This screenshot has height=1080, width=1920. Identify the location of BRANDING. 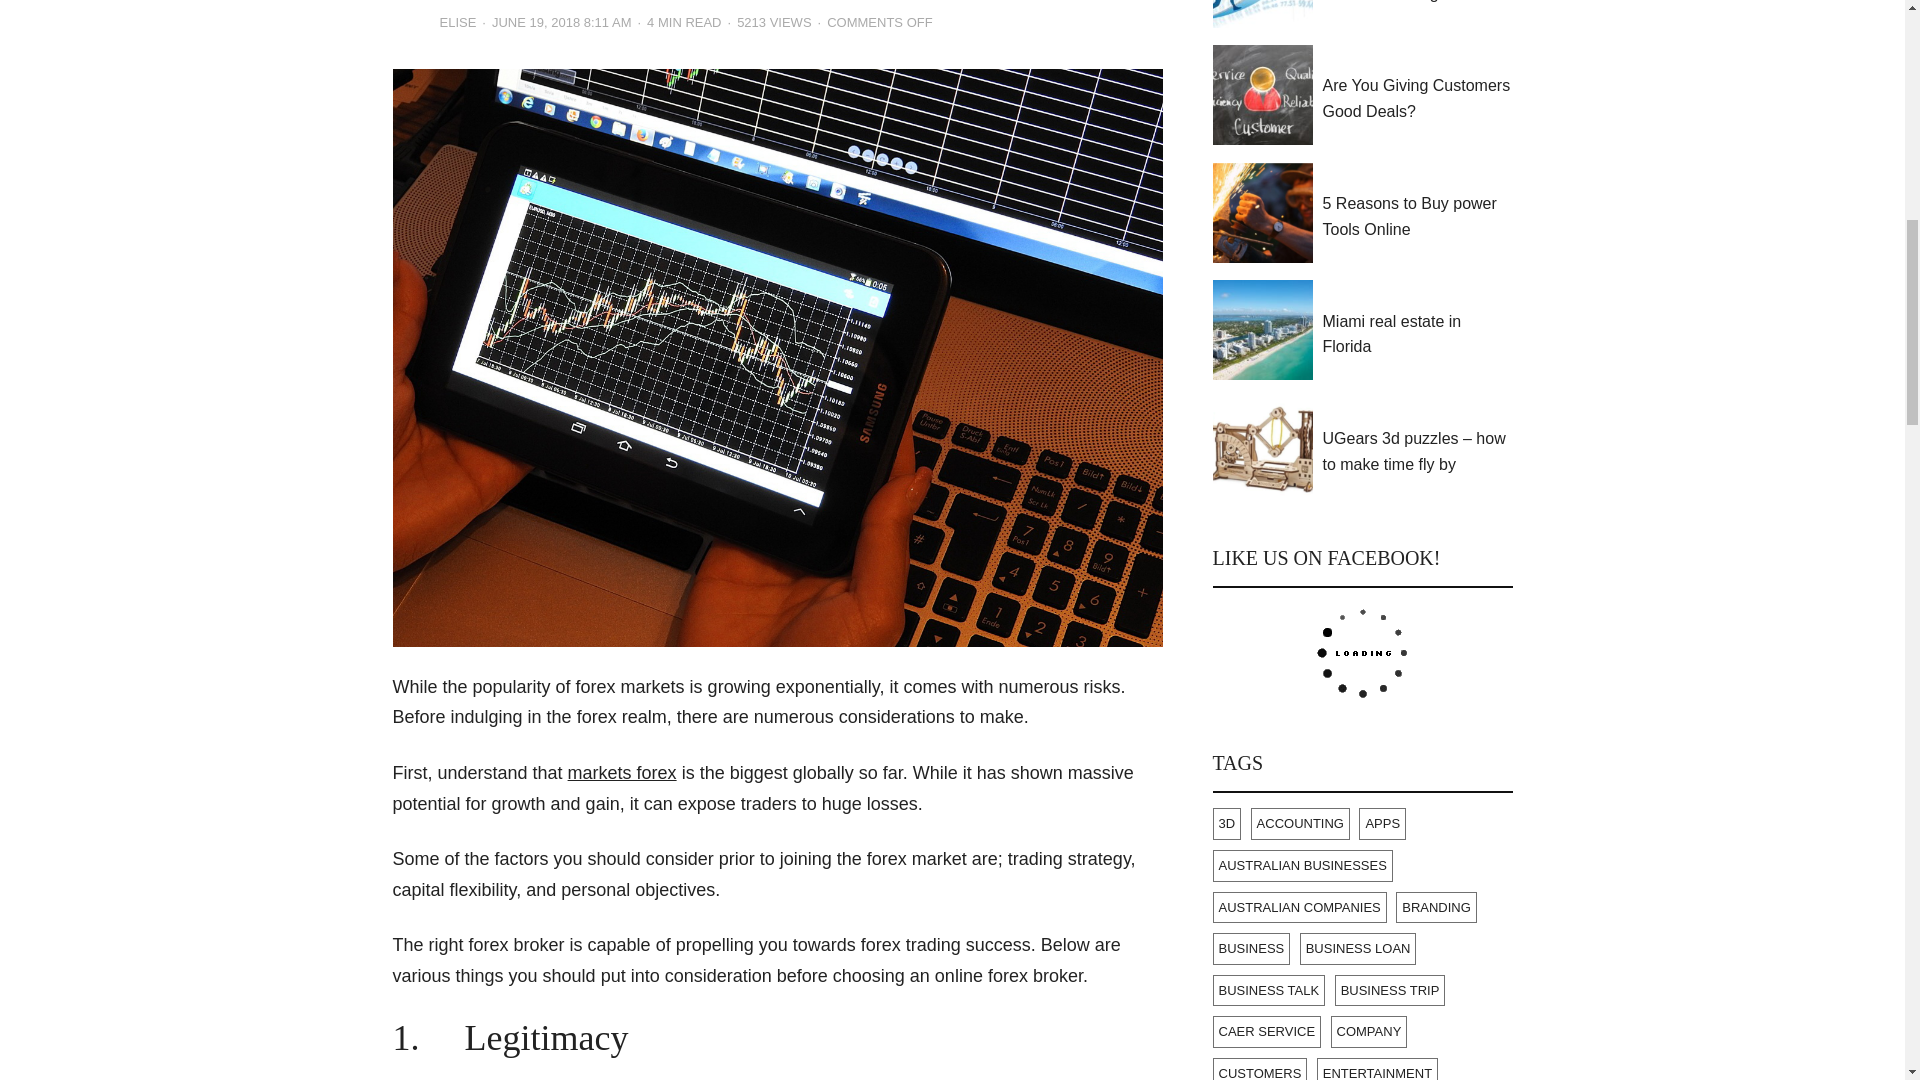
(1436, 908).